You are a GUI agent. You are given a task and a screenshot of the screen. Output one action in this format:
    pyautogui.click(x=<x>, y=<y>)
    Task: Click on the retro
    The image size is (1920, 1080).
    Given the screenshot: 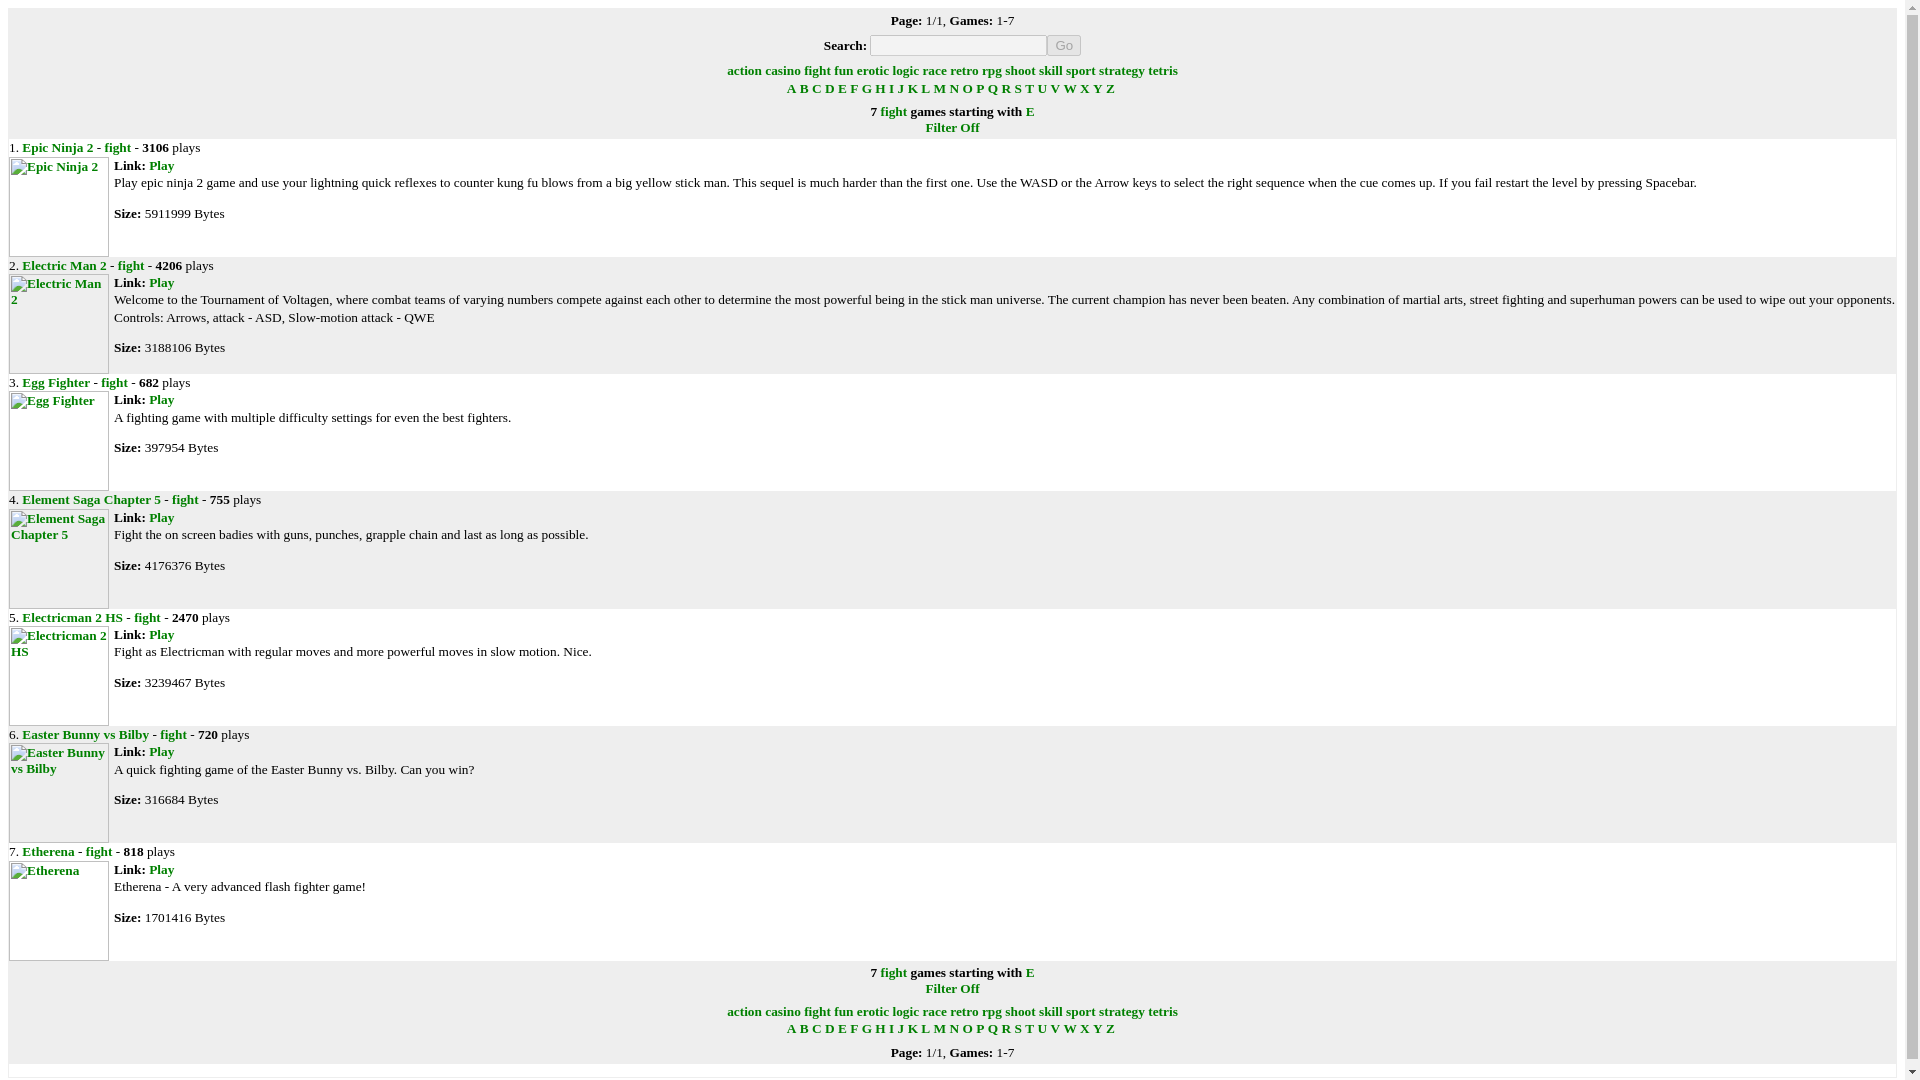 What is the action you would take?
    pyautogui.click(x=964, y=70)
    